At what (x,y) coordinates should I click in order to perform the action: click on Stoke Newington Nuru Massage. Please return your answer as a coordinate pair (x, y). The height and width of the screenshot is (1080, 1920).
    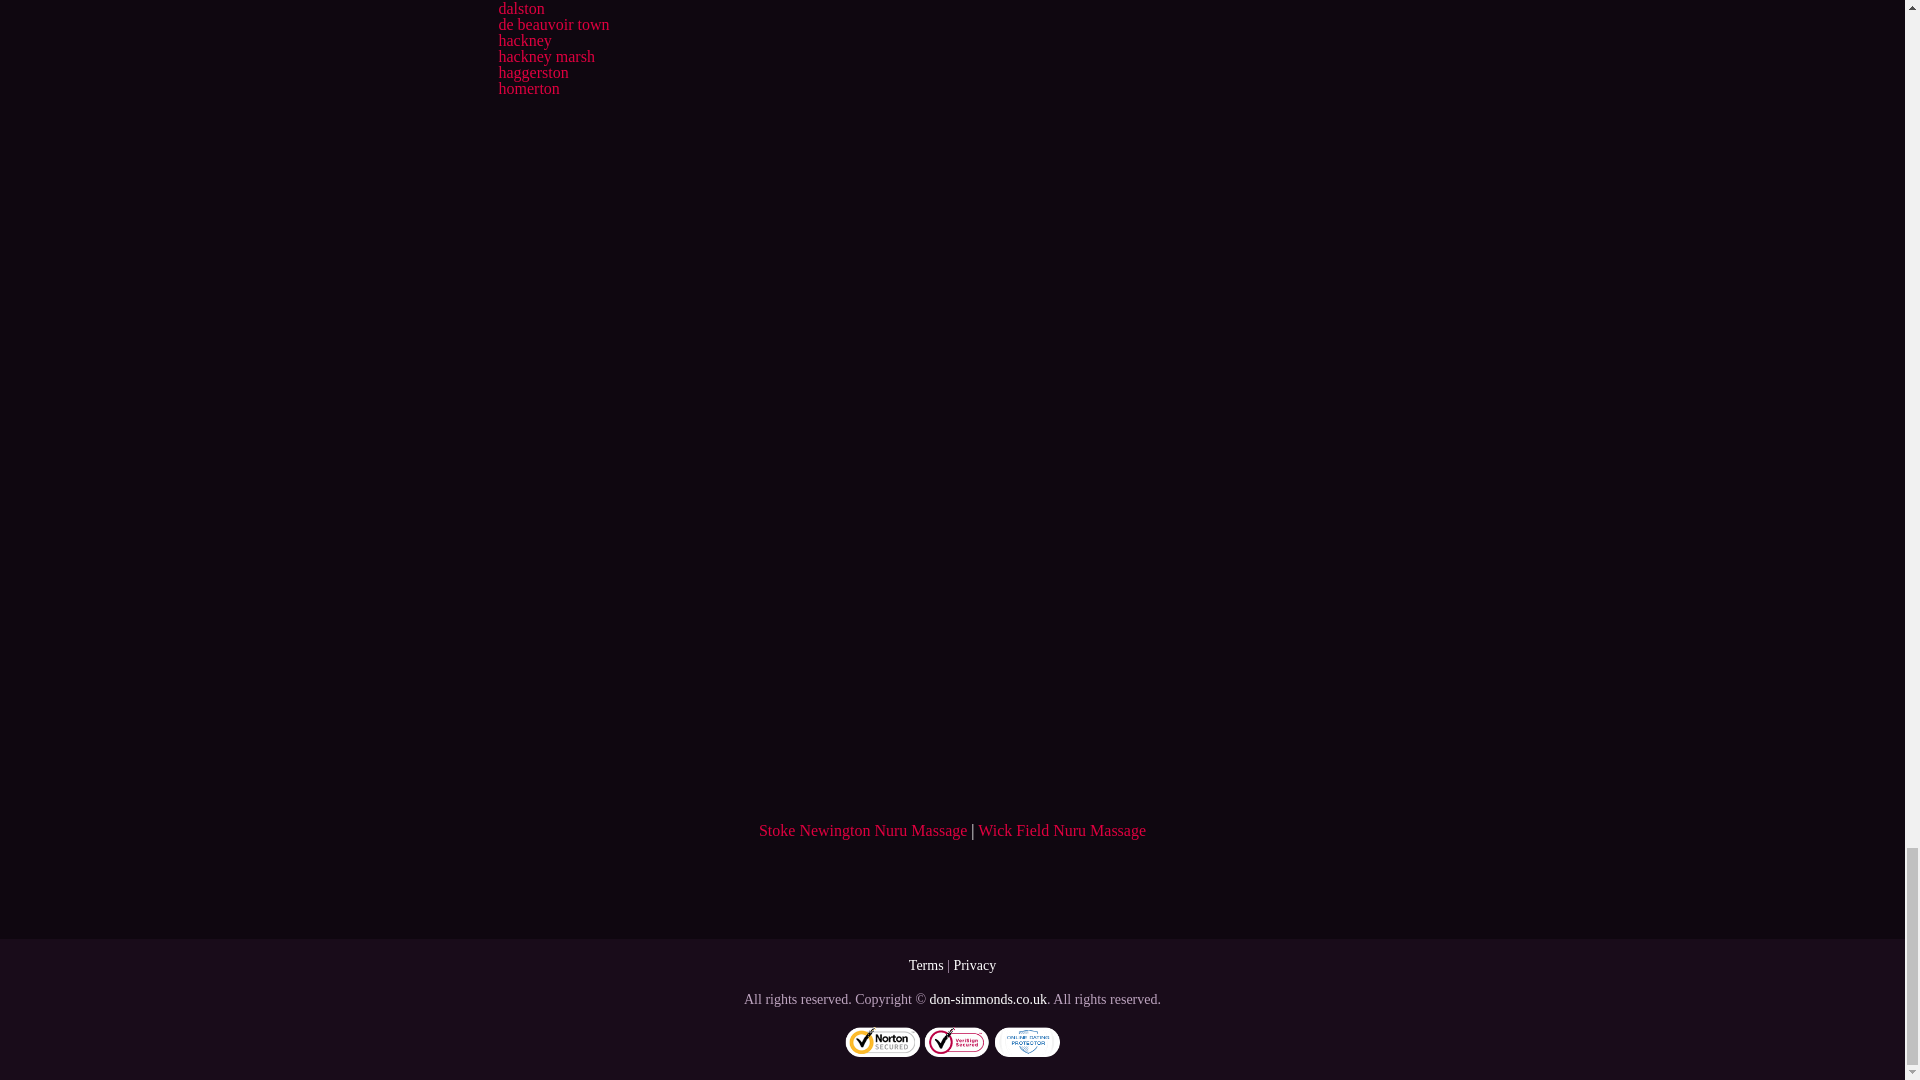
    Looking at the image, I should click on (862, 830).